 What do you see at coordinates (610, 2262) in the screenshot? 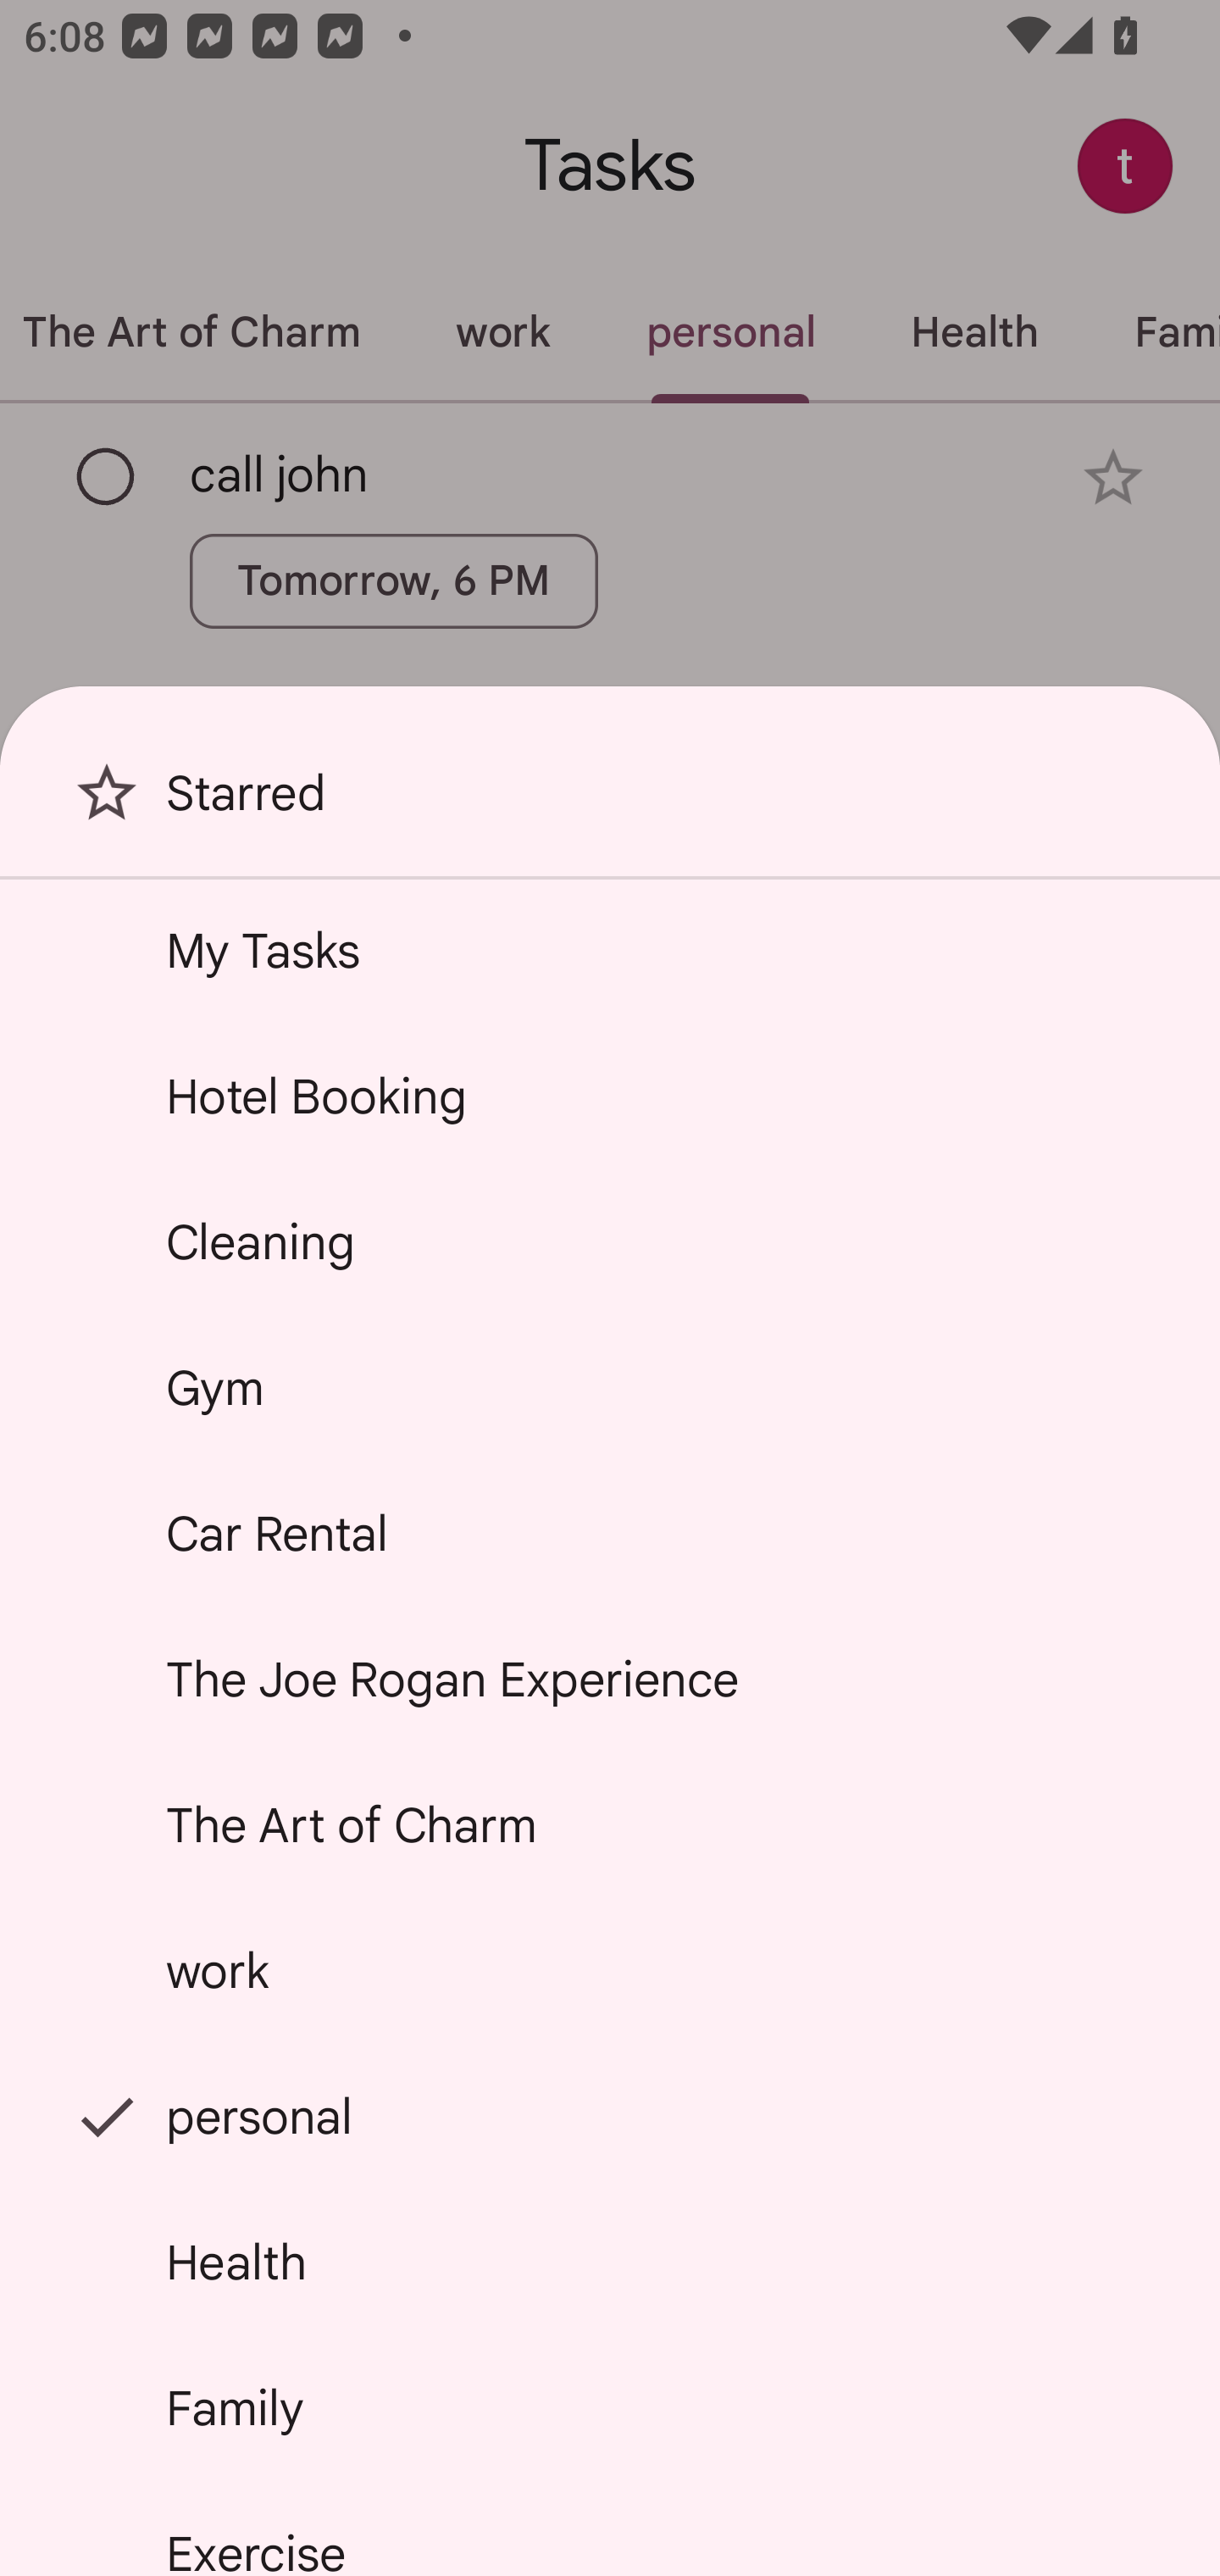
I see `Health` at bounding box center [610, 2262].